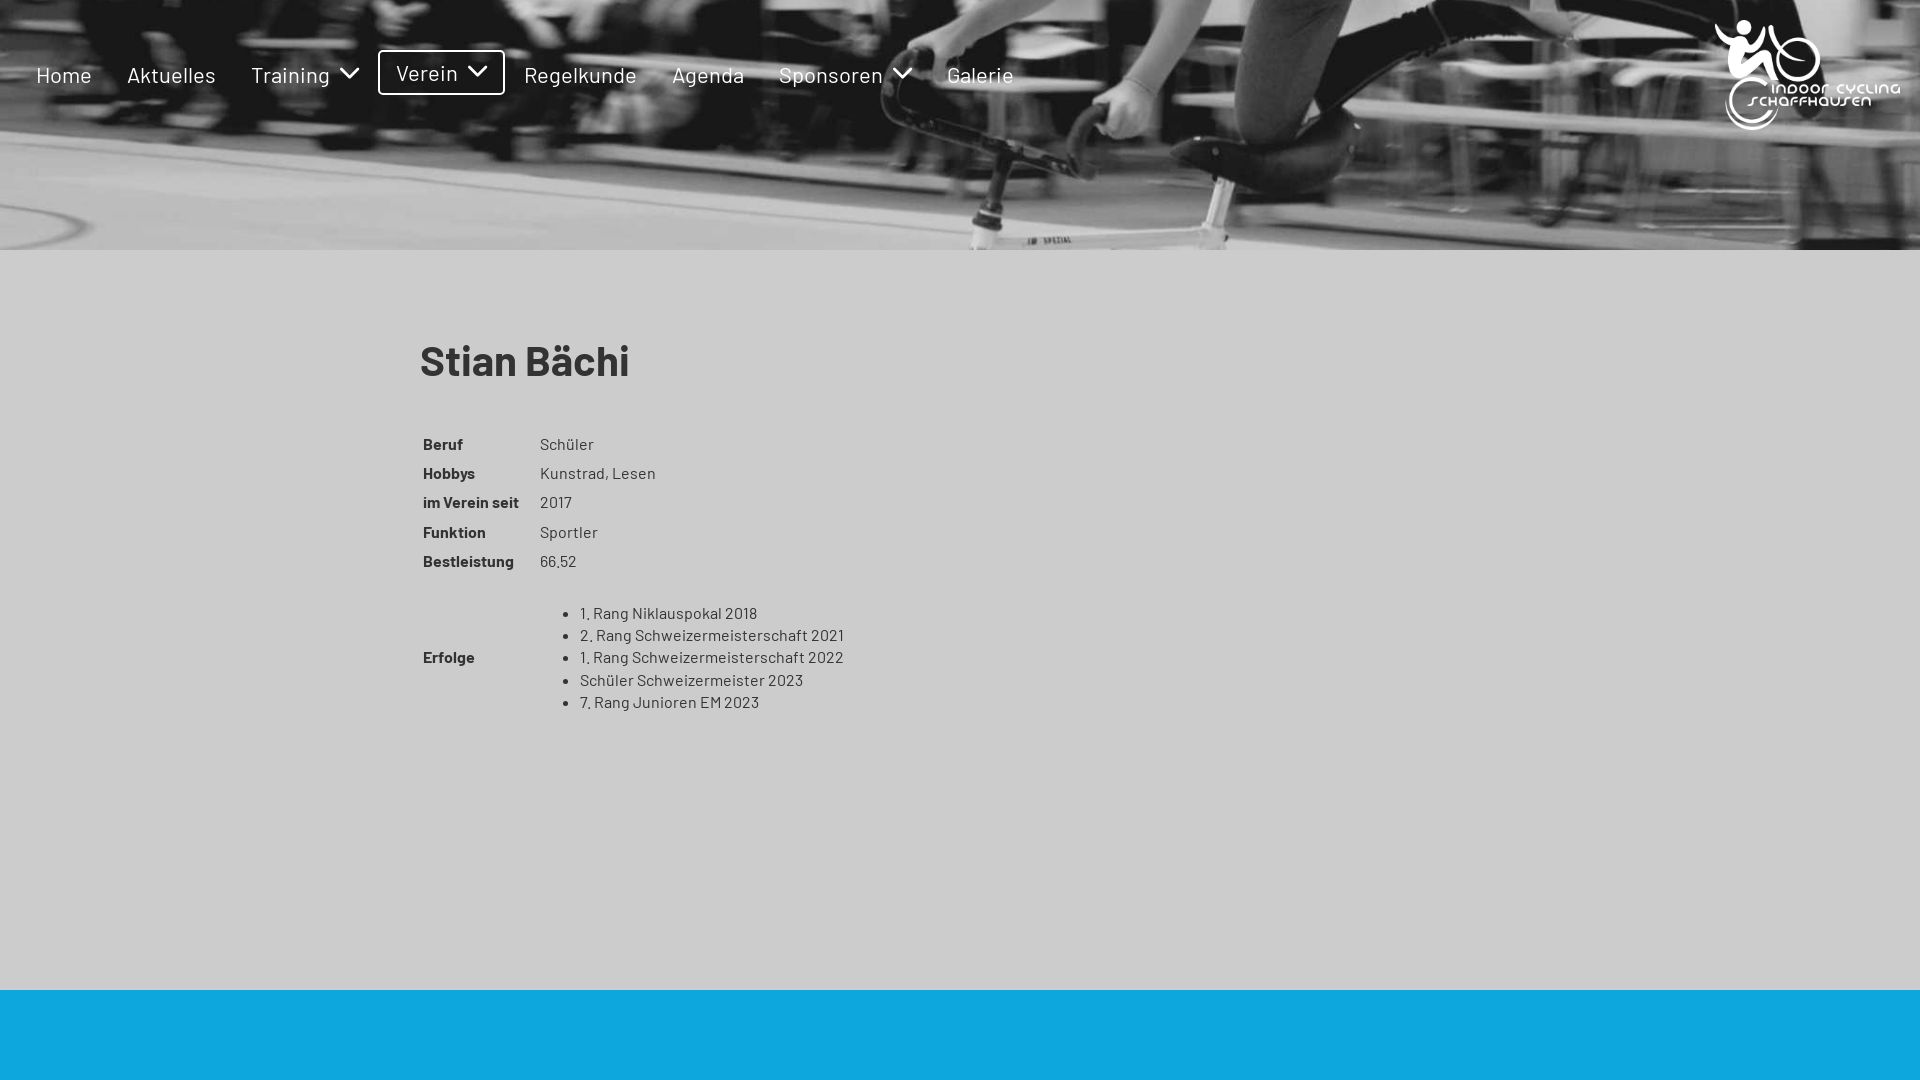 This screenshot has width=1920, height=1080. I want to click on Training, so click(305, 74).